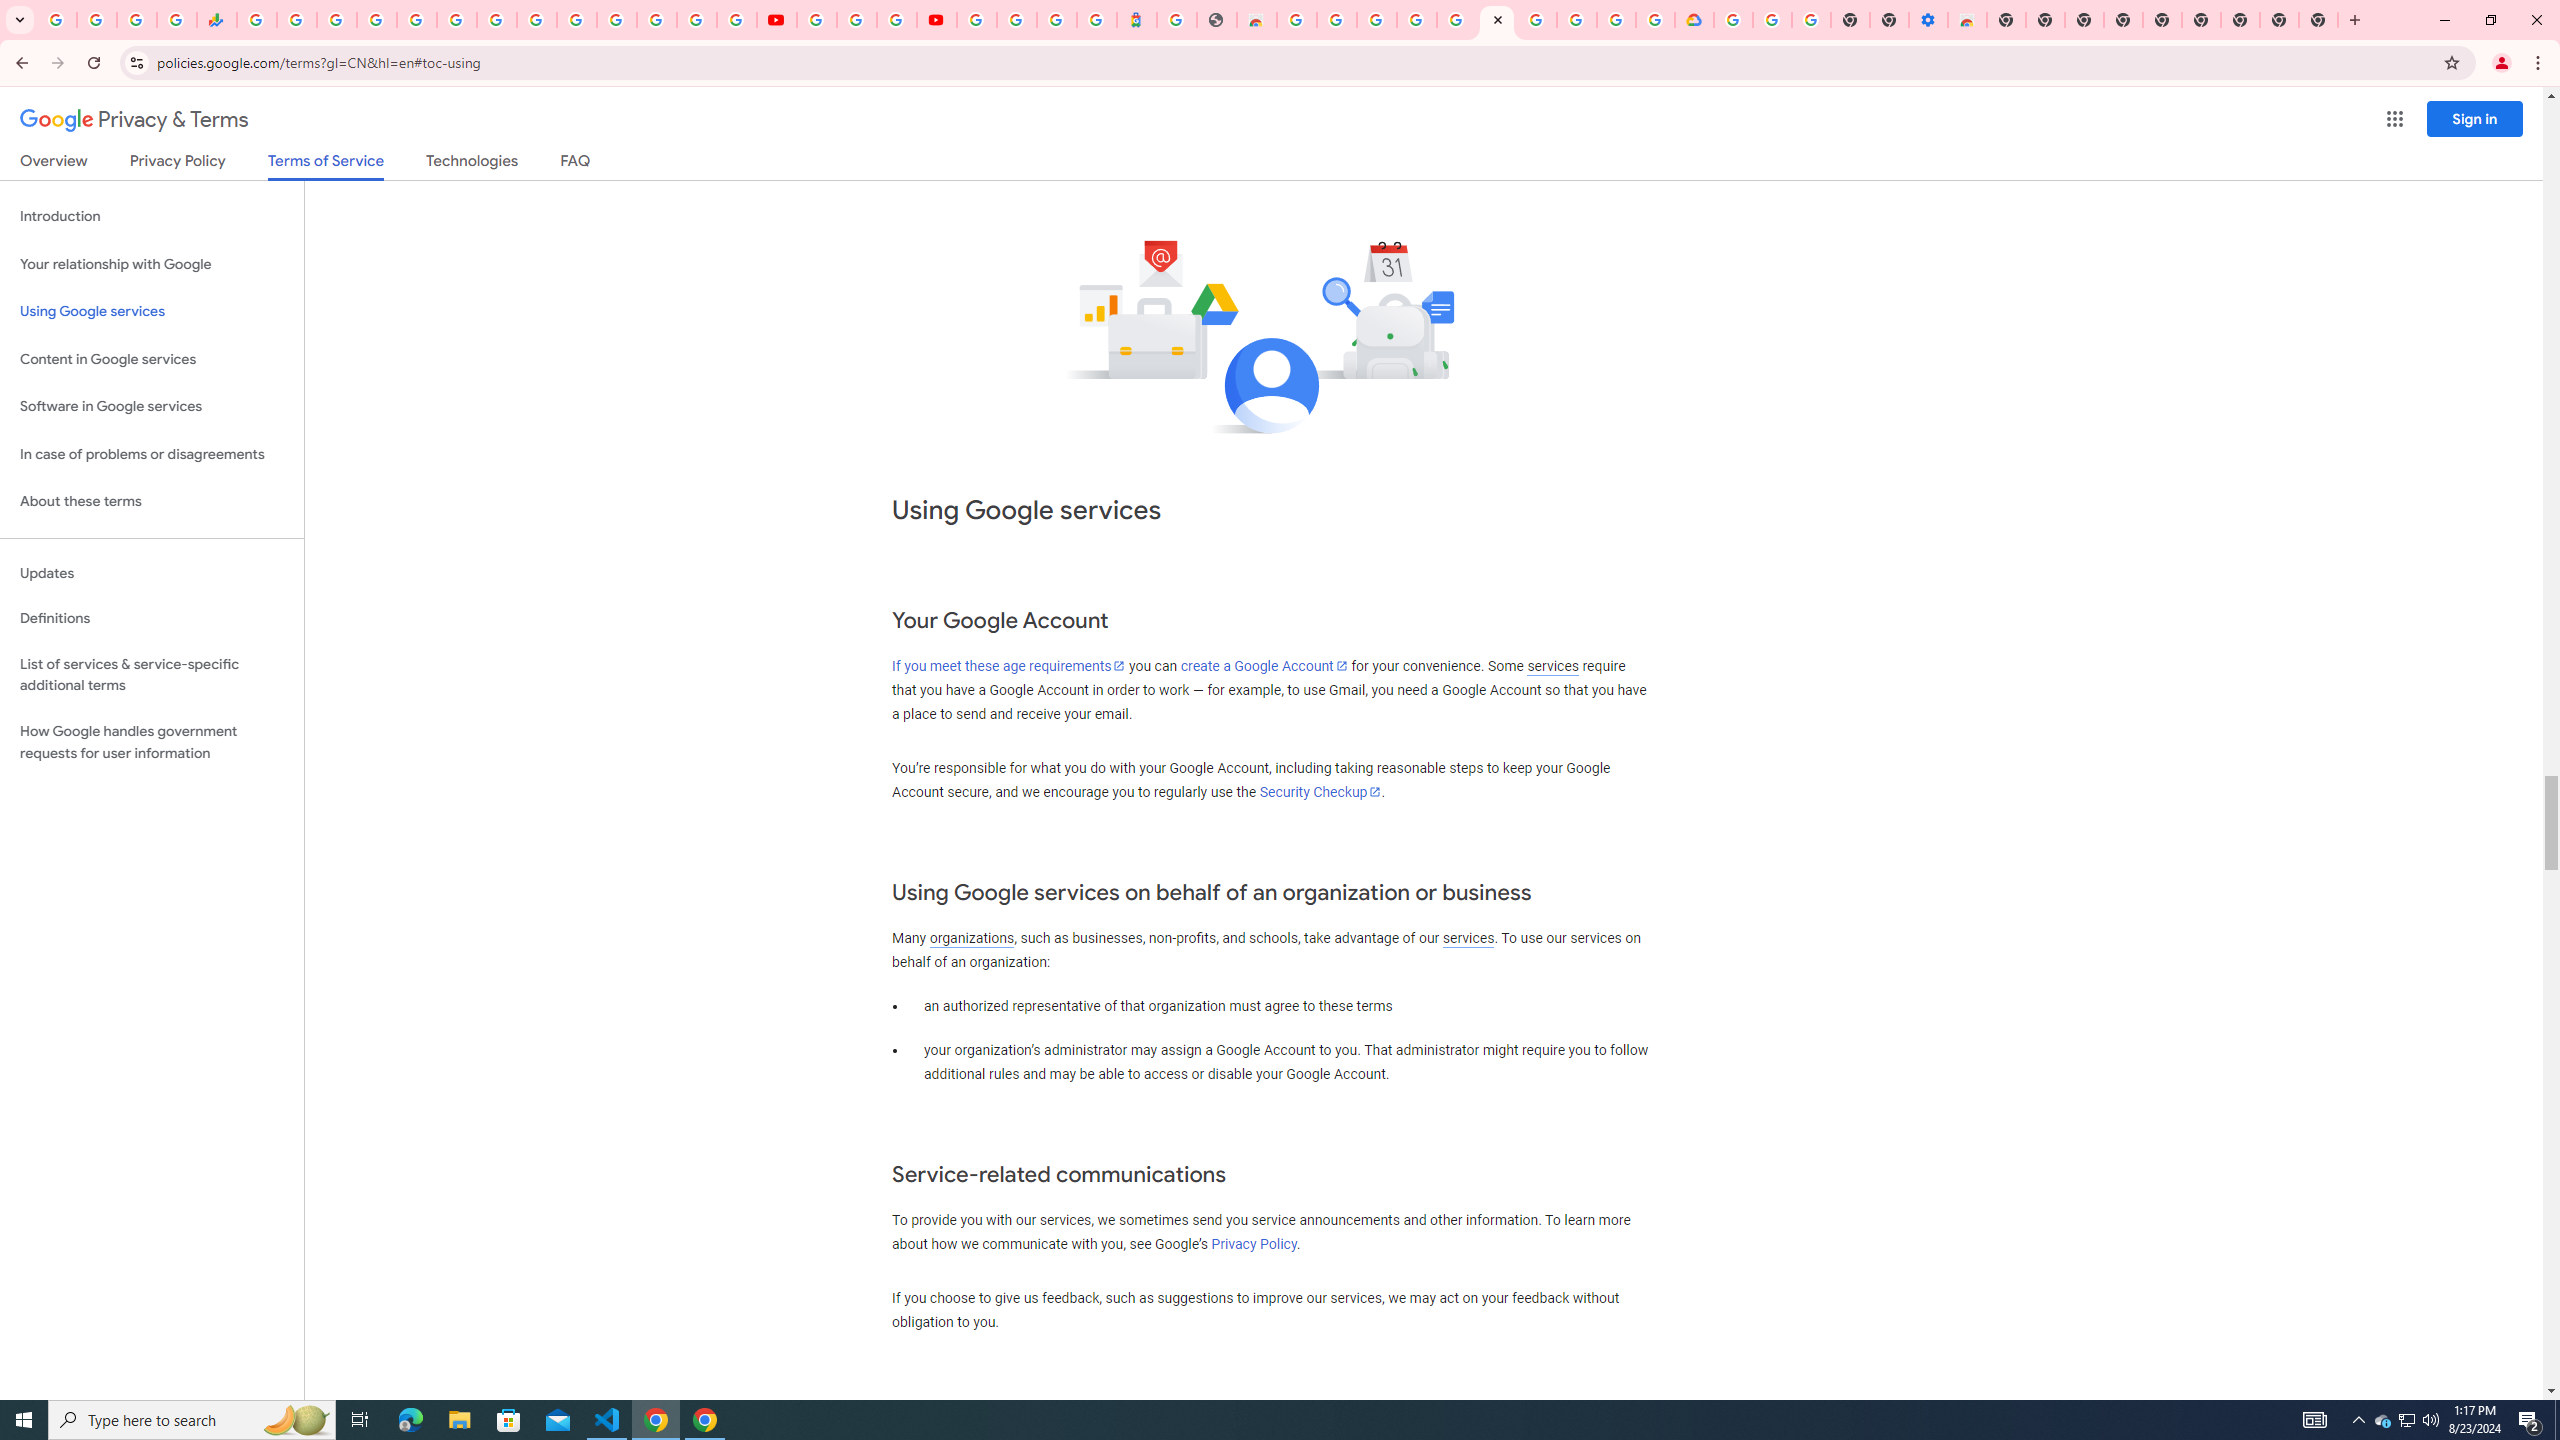 This screenshot has width=2560, height=1440. I want to click on Content in Google services, so click(152, 360).